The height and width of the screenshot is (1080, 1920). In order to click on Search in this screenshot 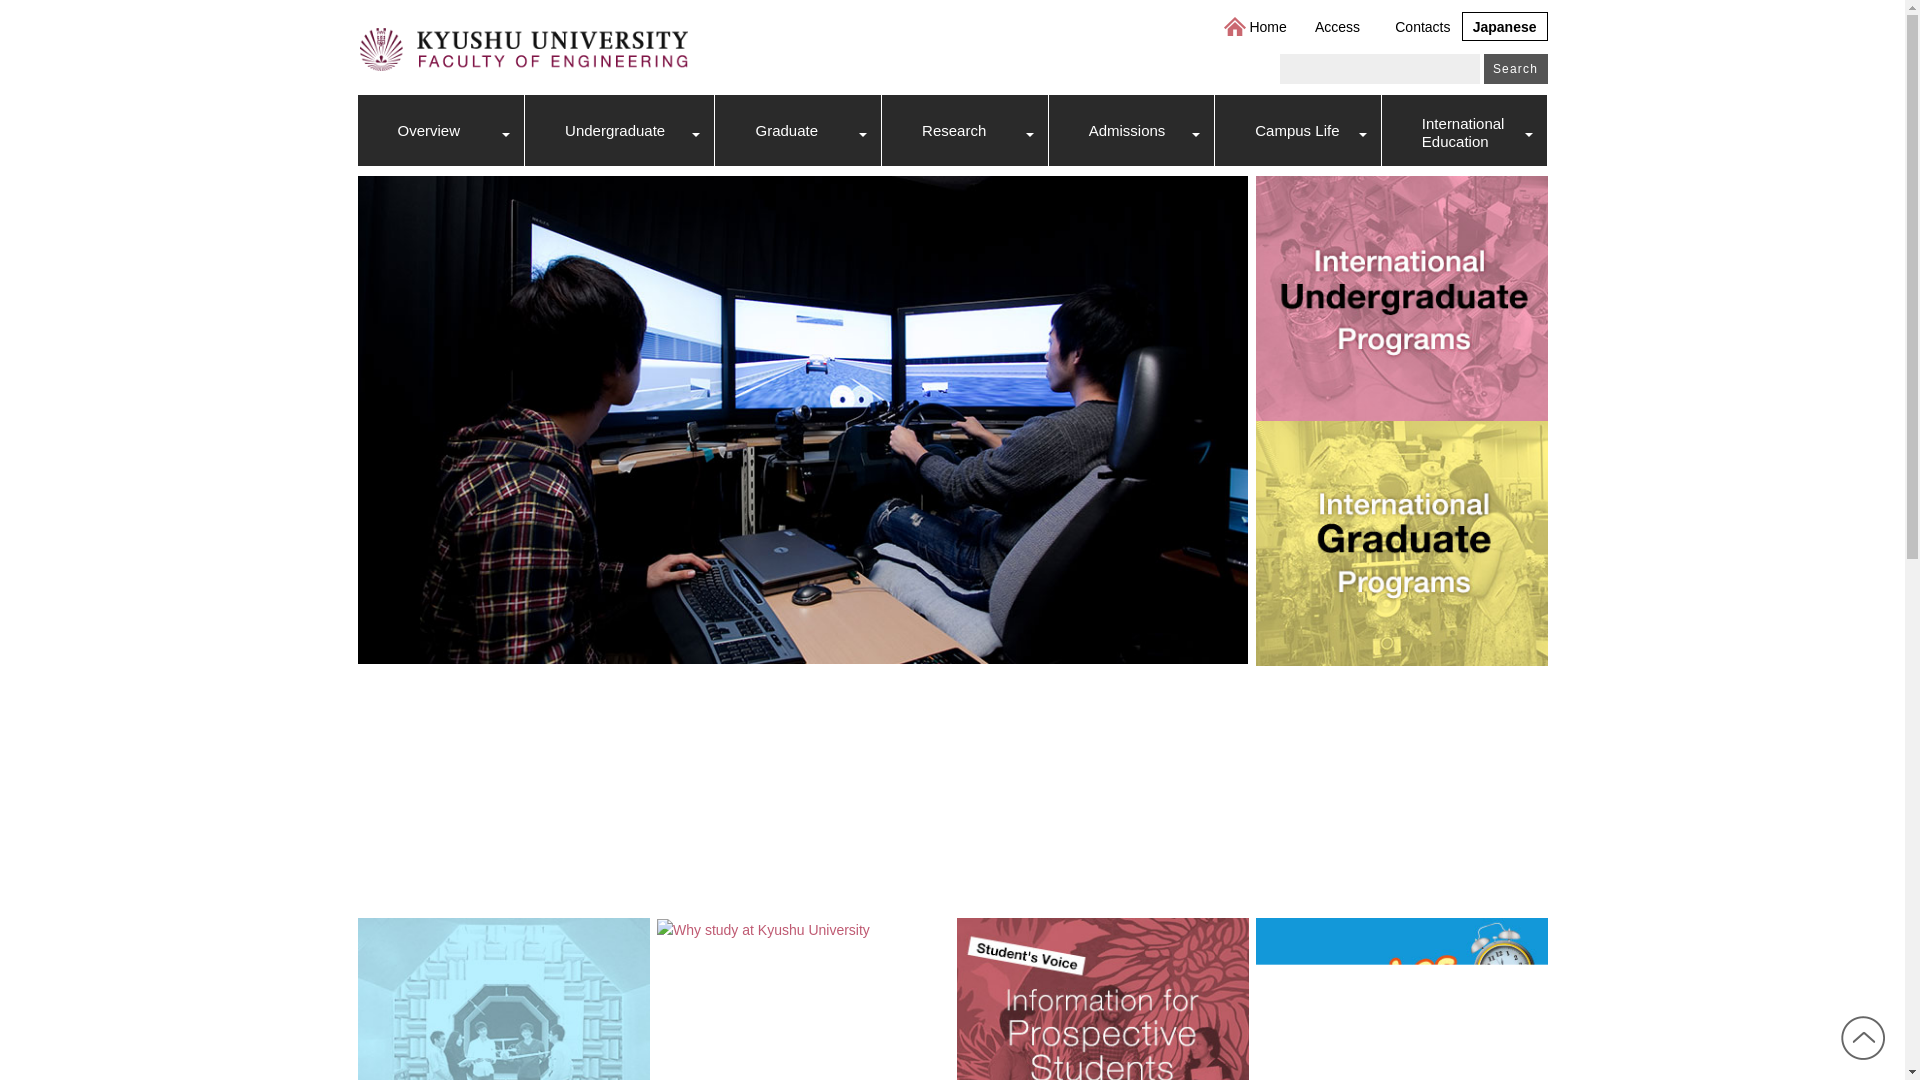, I will do `click(1516, 69)`.